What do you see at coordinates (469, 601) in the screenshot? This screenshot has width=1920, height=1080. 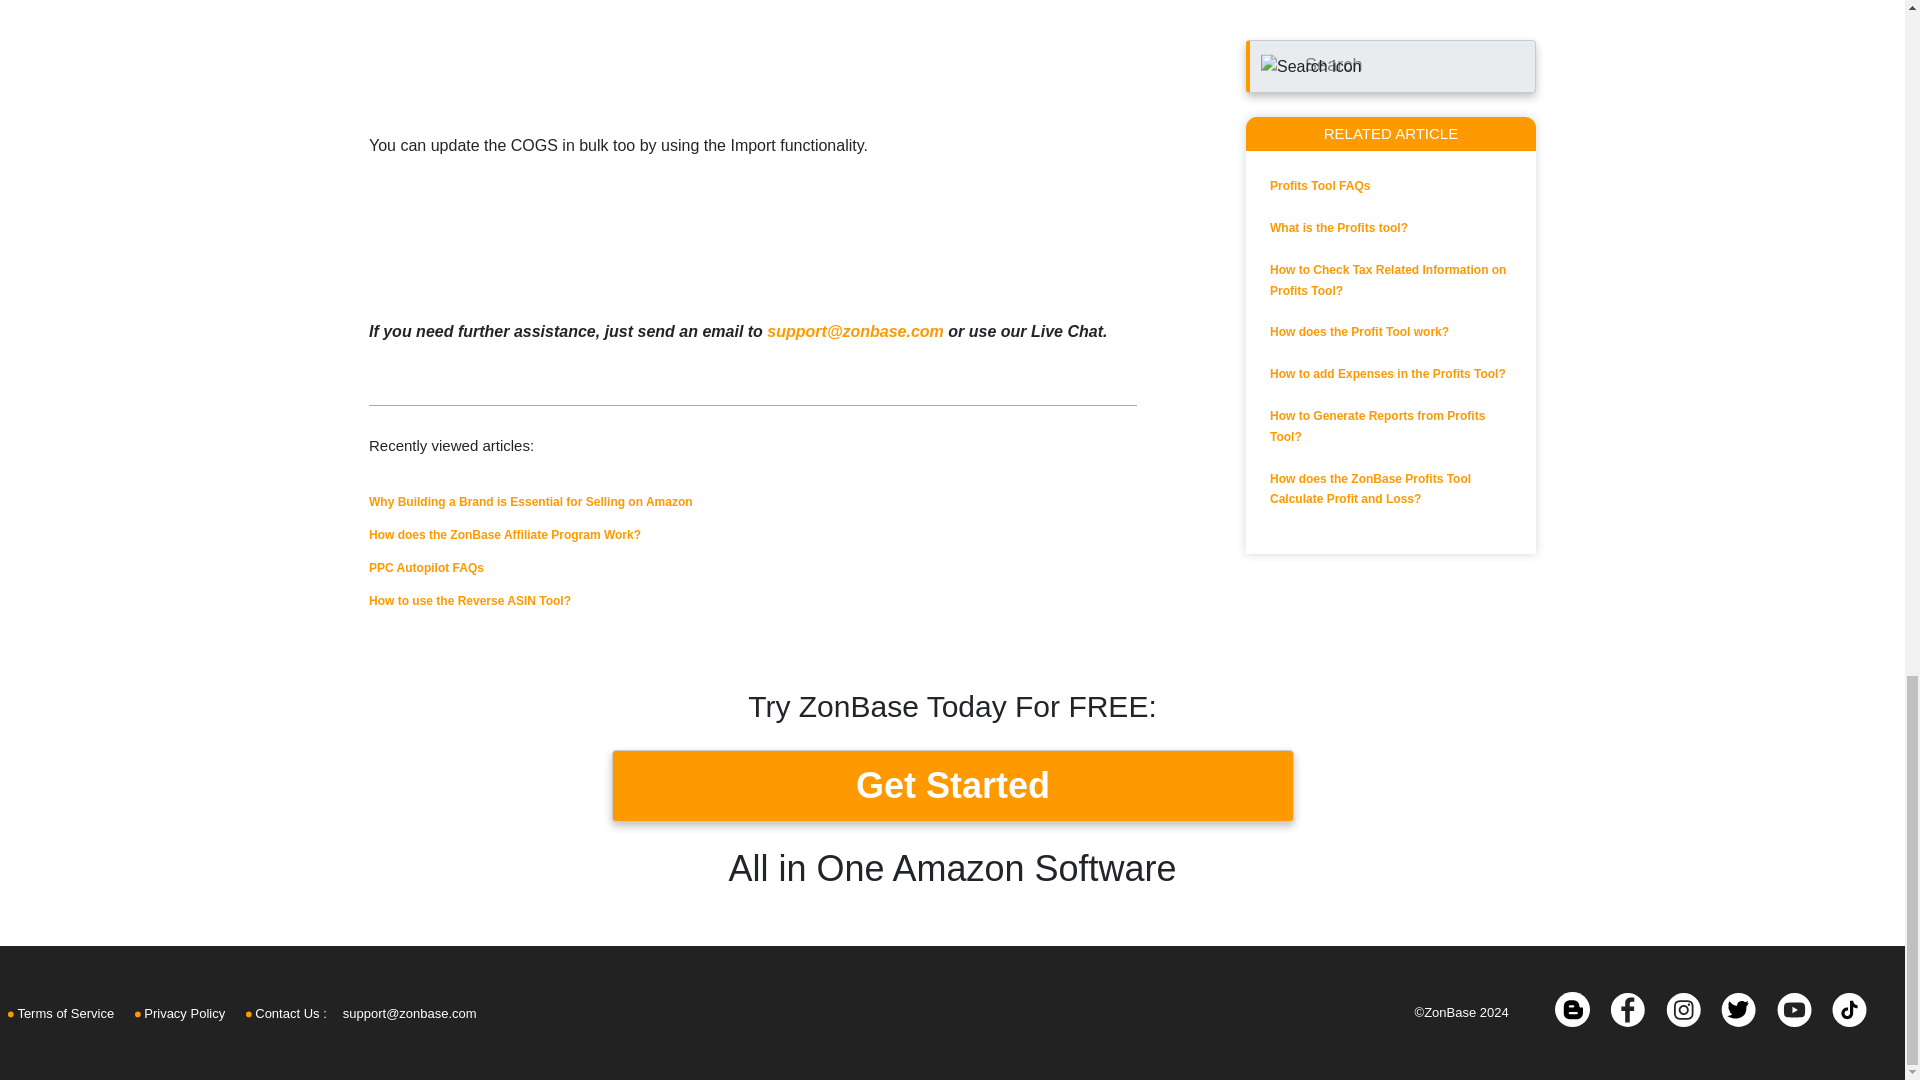 I see `How to use the Reverse ASIN Tool?` at bounding box center [469, 601].